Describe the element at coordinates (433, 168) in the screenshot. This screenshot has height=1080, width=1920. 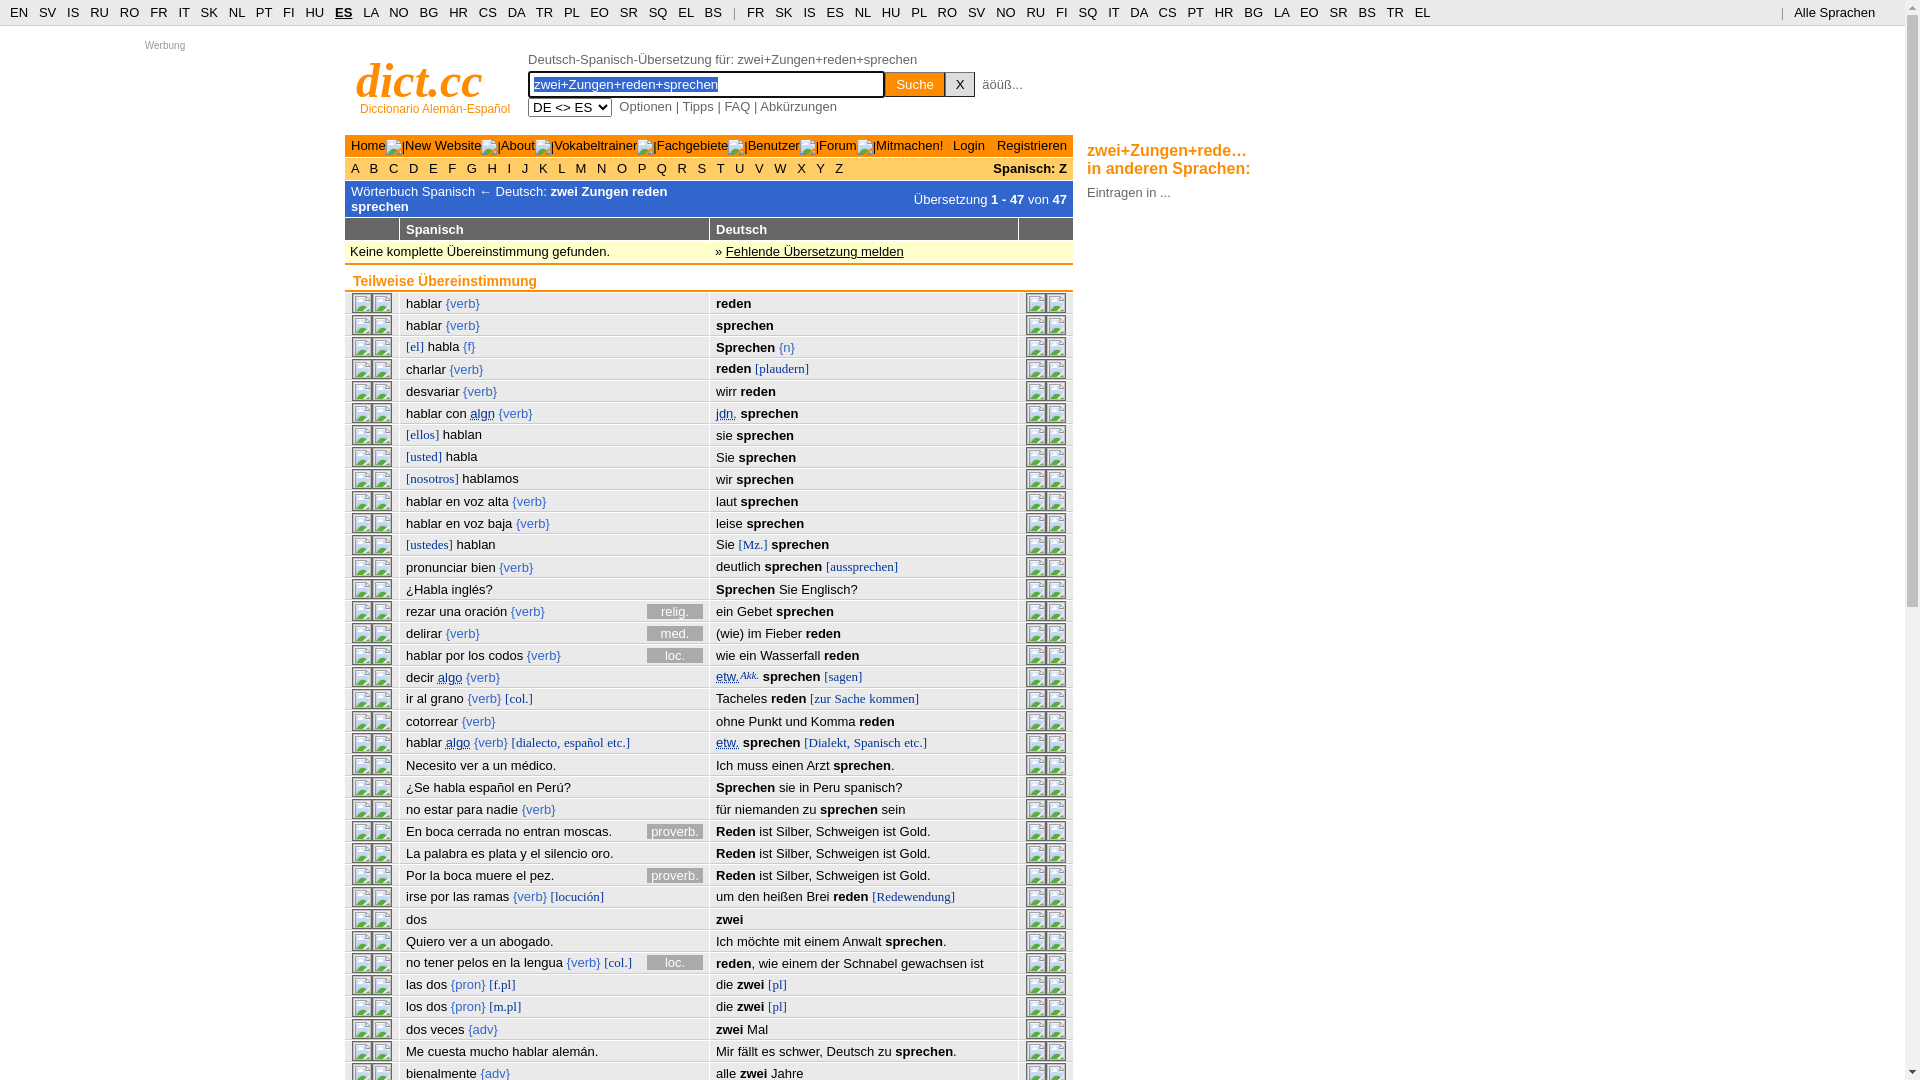
I see `E` at that location.